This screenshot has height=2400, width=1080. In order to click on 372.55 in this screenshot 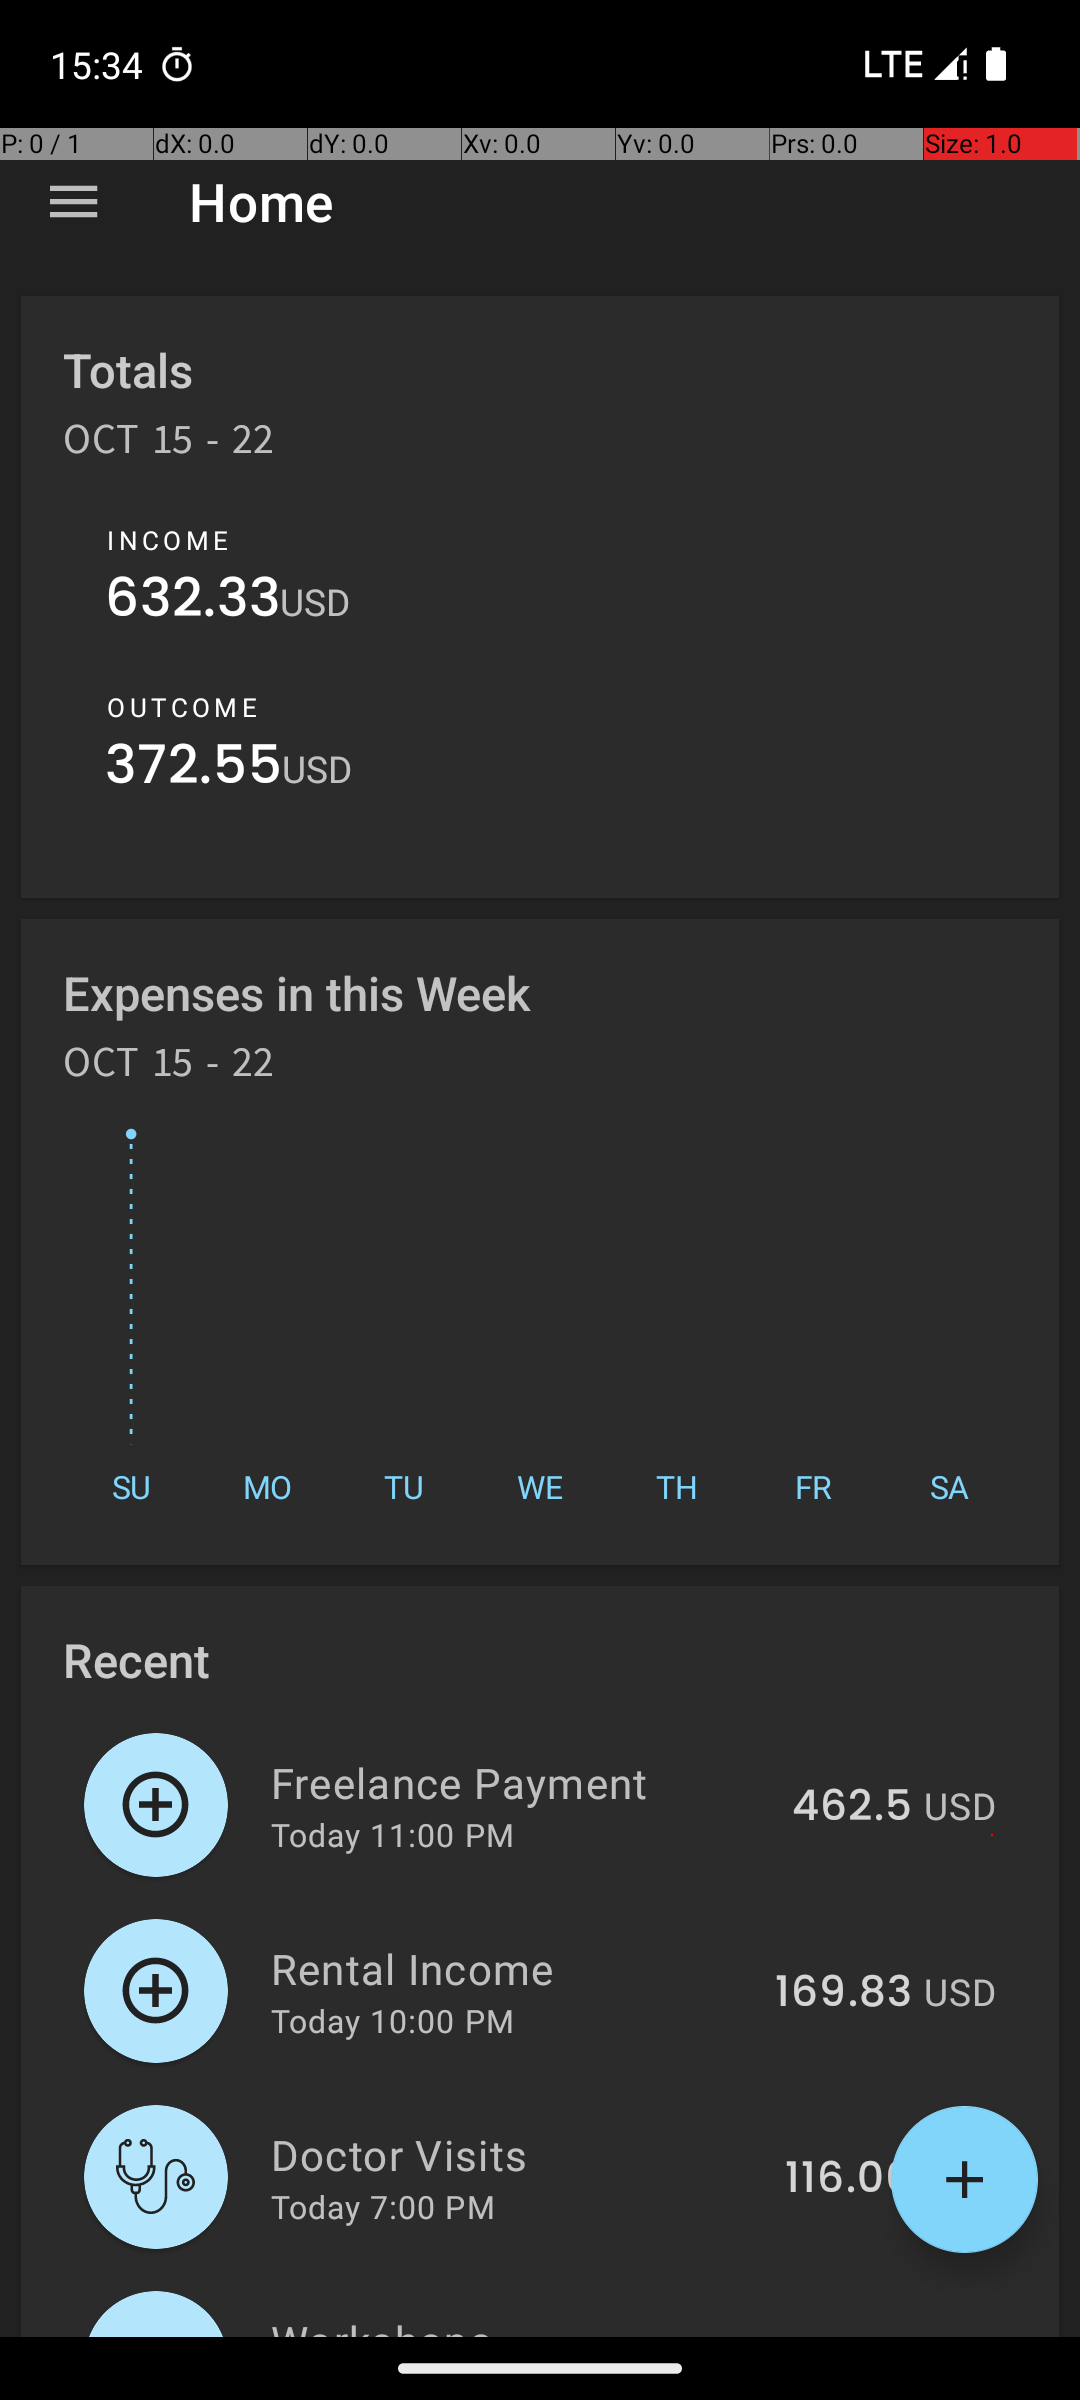, I will do `click(194, 770)`.